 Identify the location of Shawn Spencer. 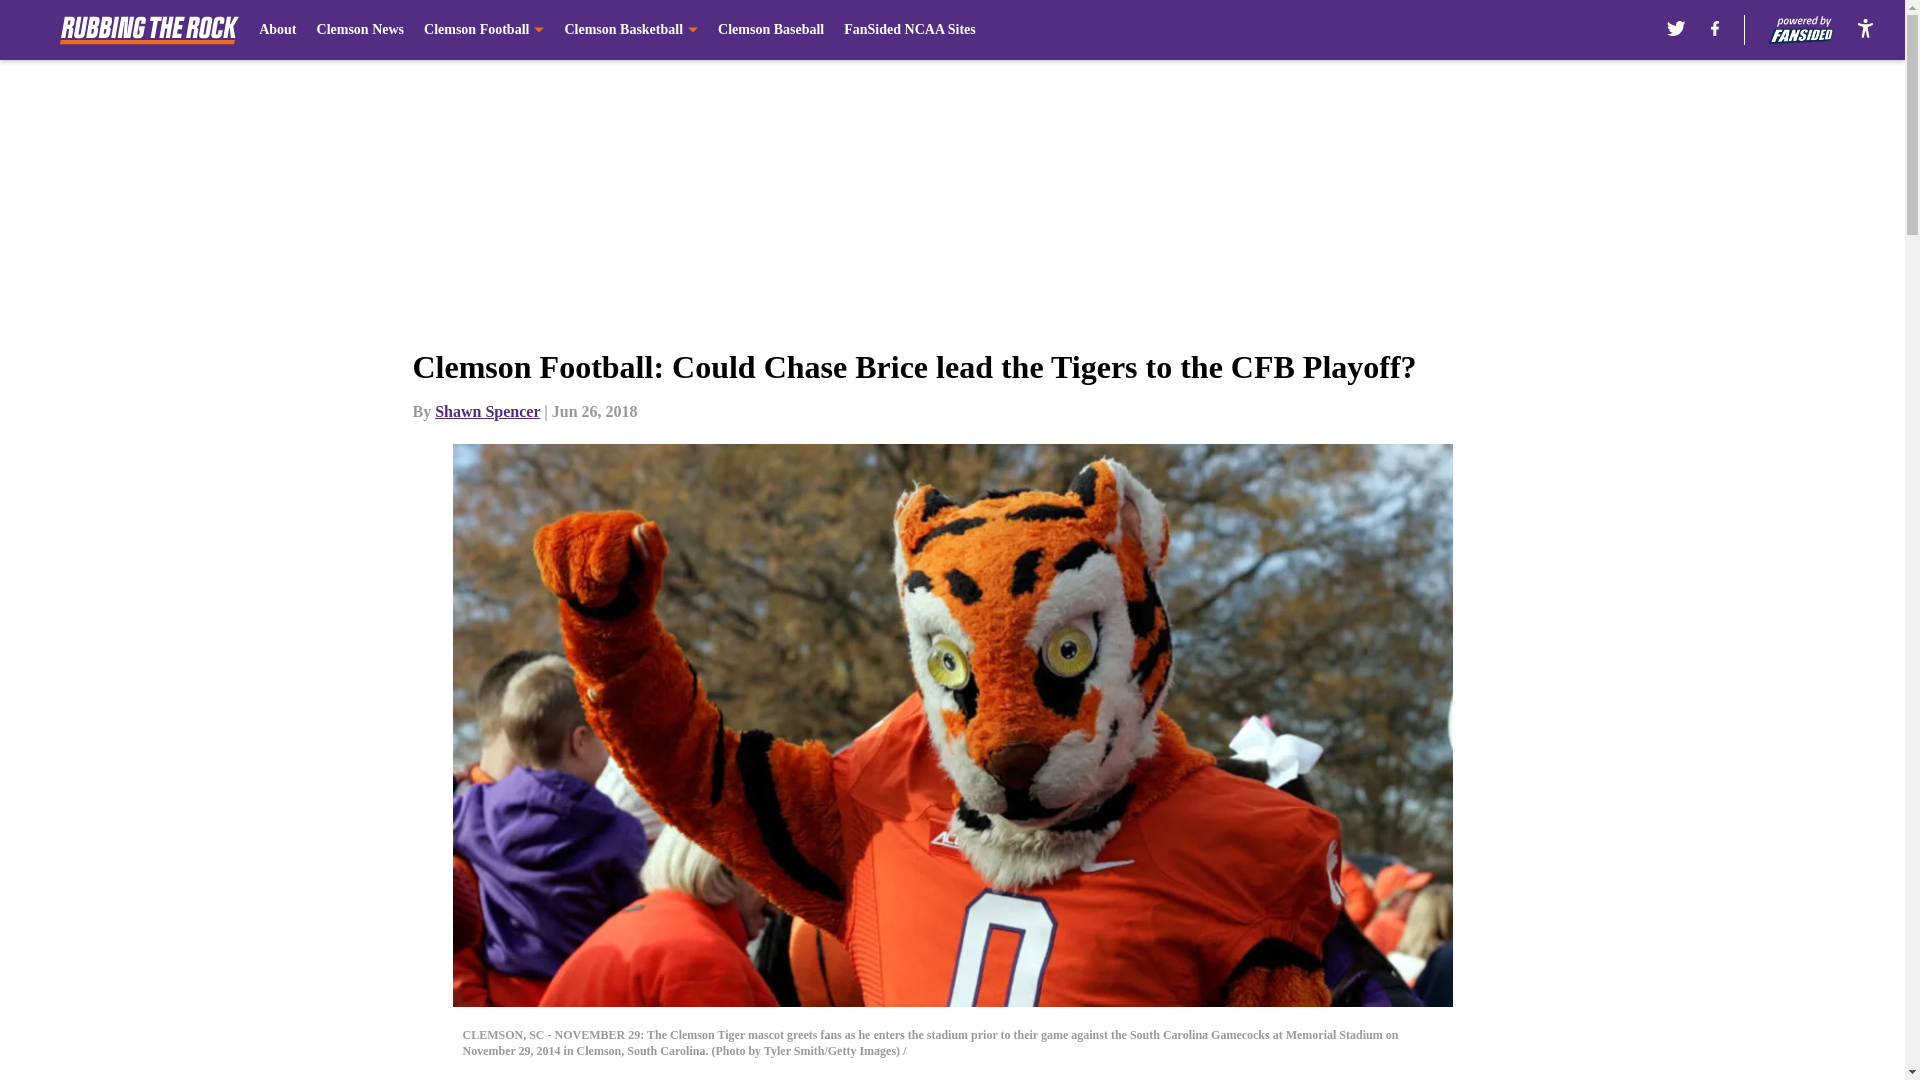
(487, 411).